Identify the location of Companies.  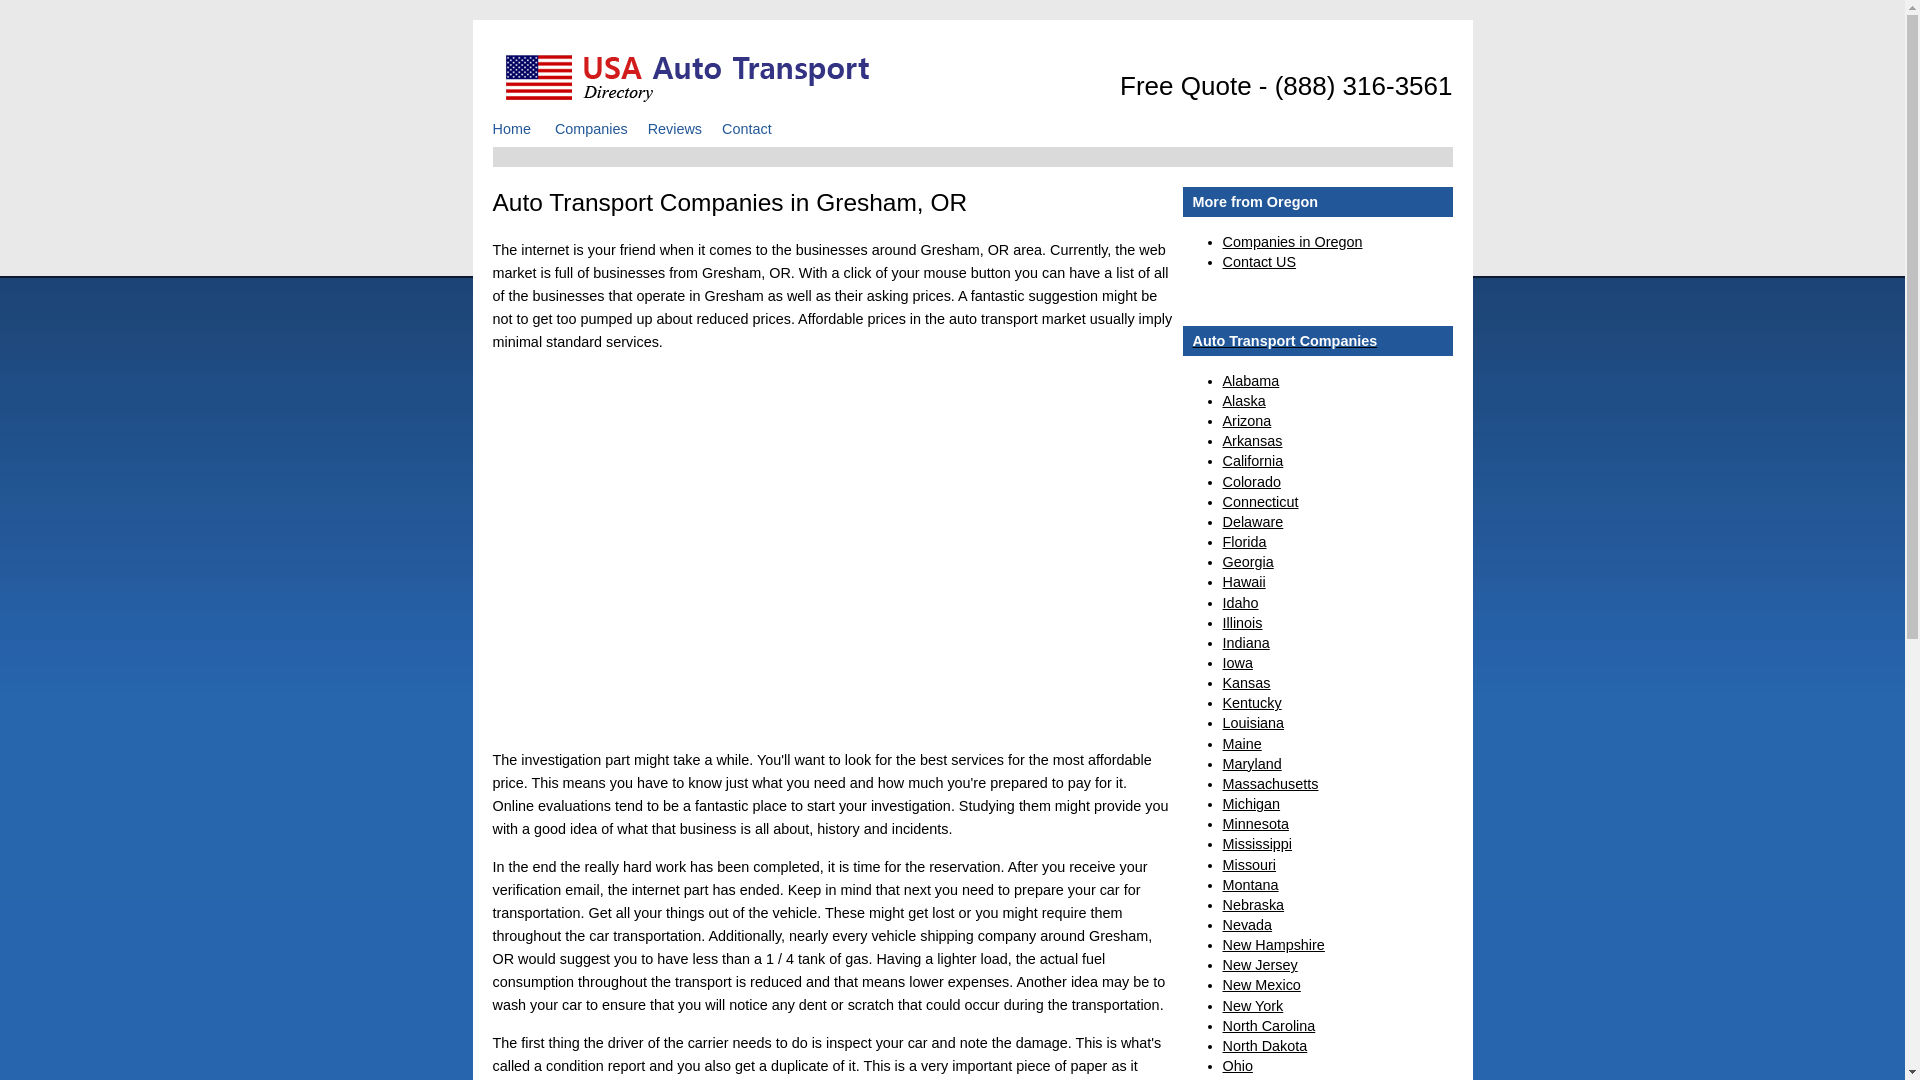
(601, 128).